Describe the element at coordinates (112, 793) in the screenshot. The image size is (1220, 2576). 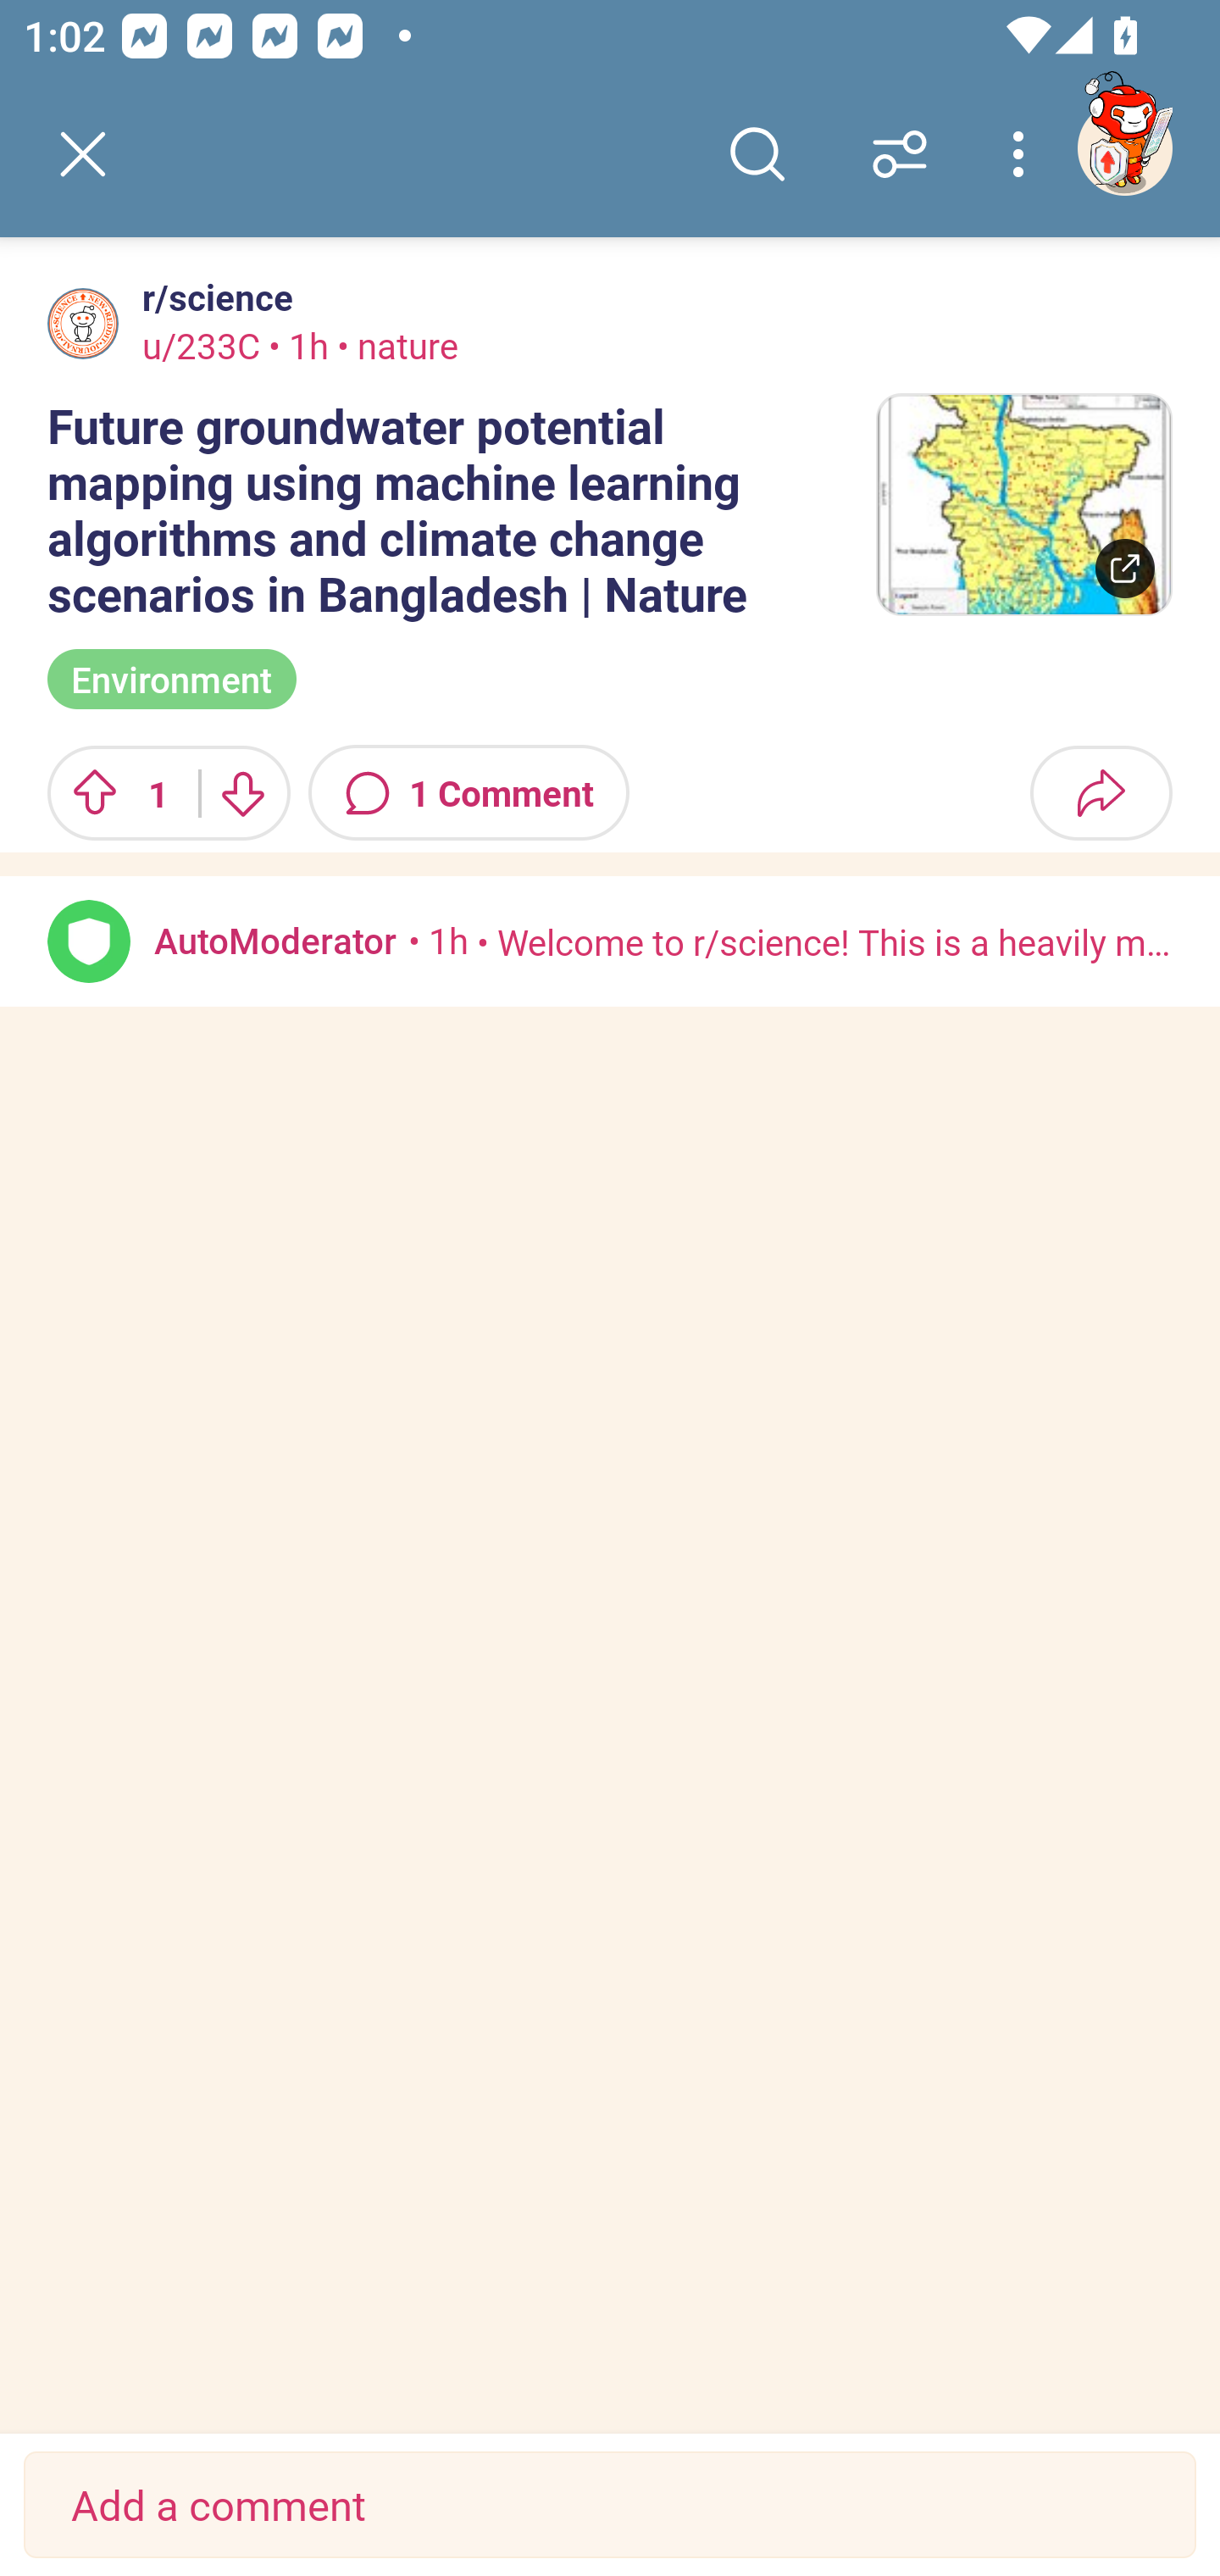
I see `Upvote 1` at that location.